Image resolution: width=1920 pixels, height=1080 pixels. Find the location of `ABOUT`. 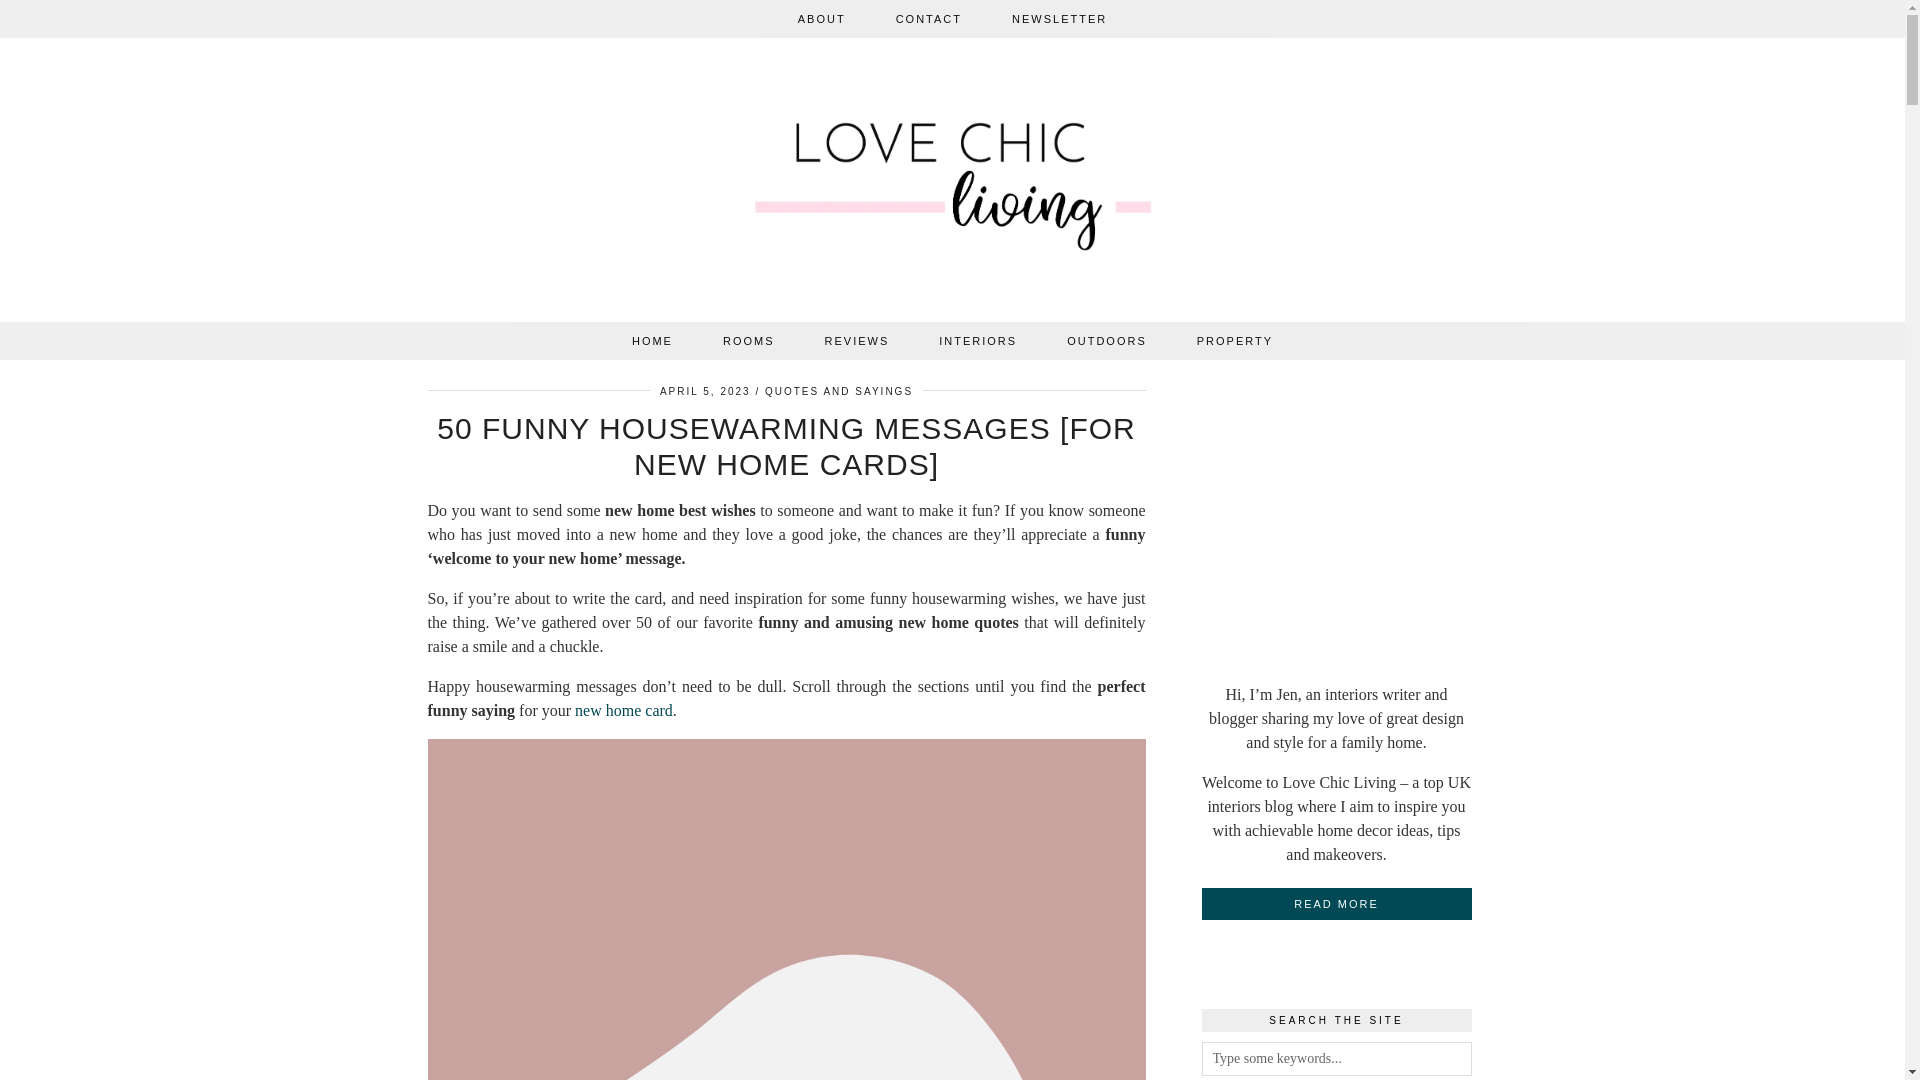

ABOUT is located at coordinates (822, 18).